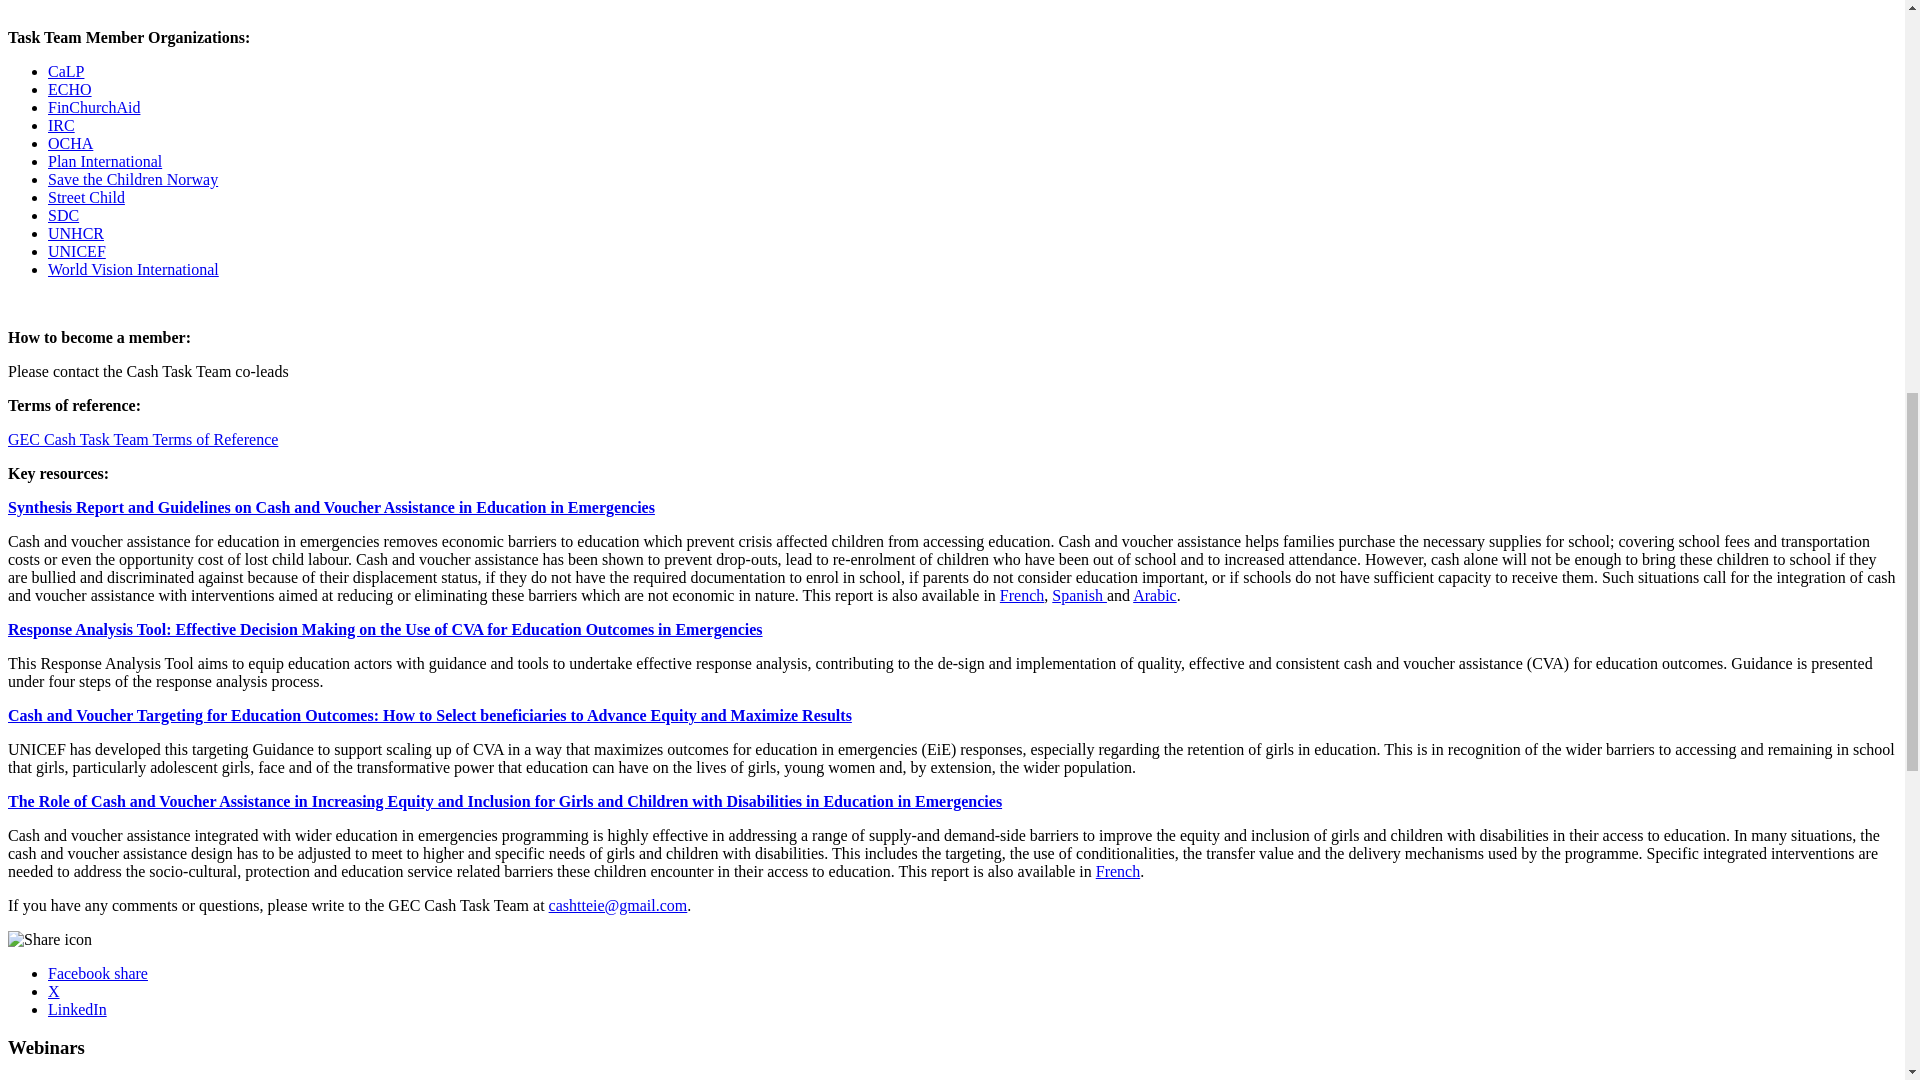 The width and height of the screenshot is (1920, 1080). What do you see at coordinates (1154, 595) in the screenshot?
I see `Synthesis Report Arabic` at bounding box center [1154, 595].